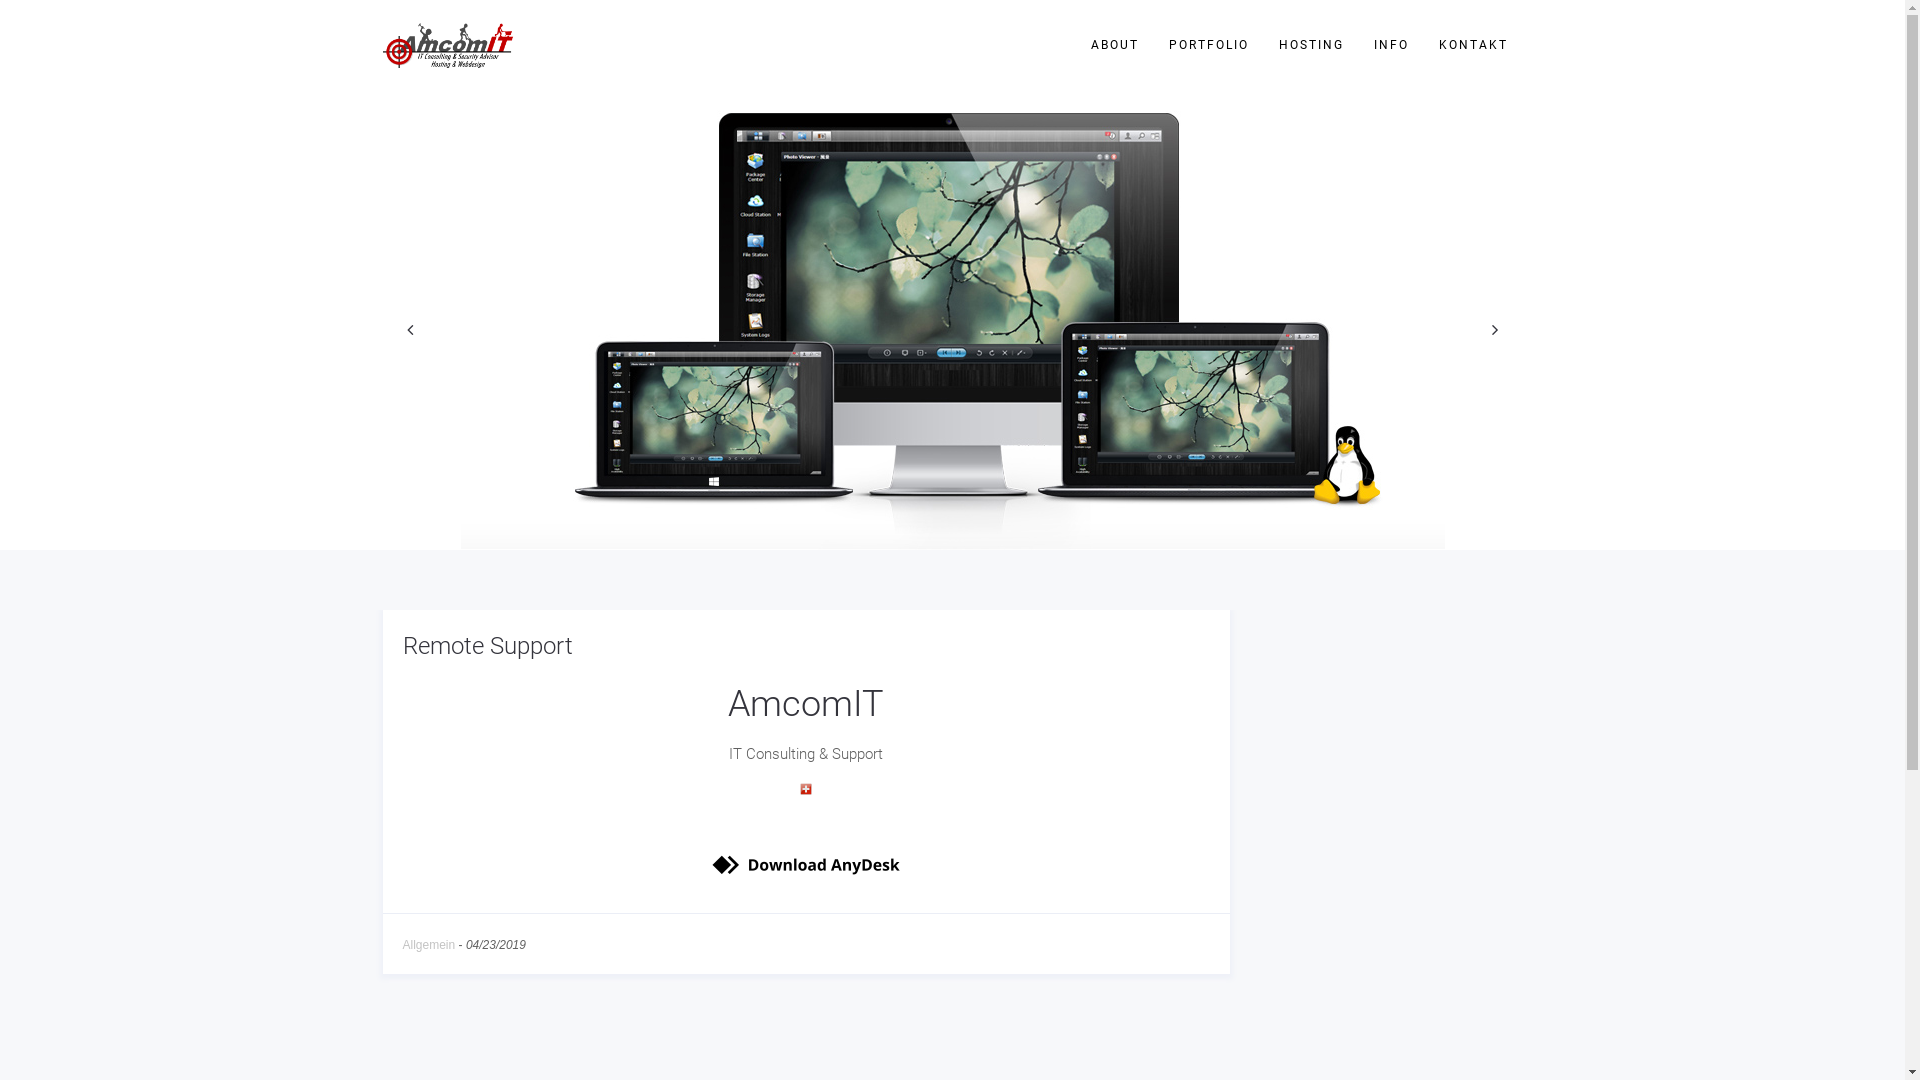 The width and height of the screenshot is (1920, 1080). I want to click on Allgemein, so click(428, 945).